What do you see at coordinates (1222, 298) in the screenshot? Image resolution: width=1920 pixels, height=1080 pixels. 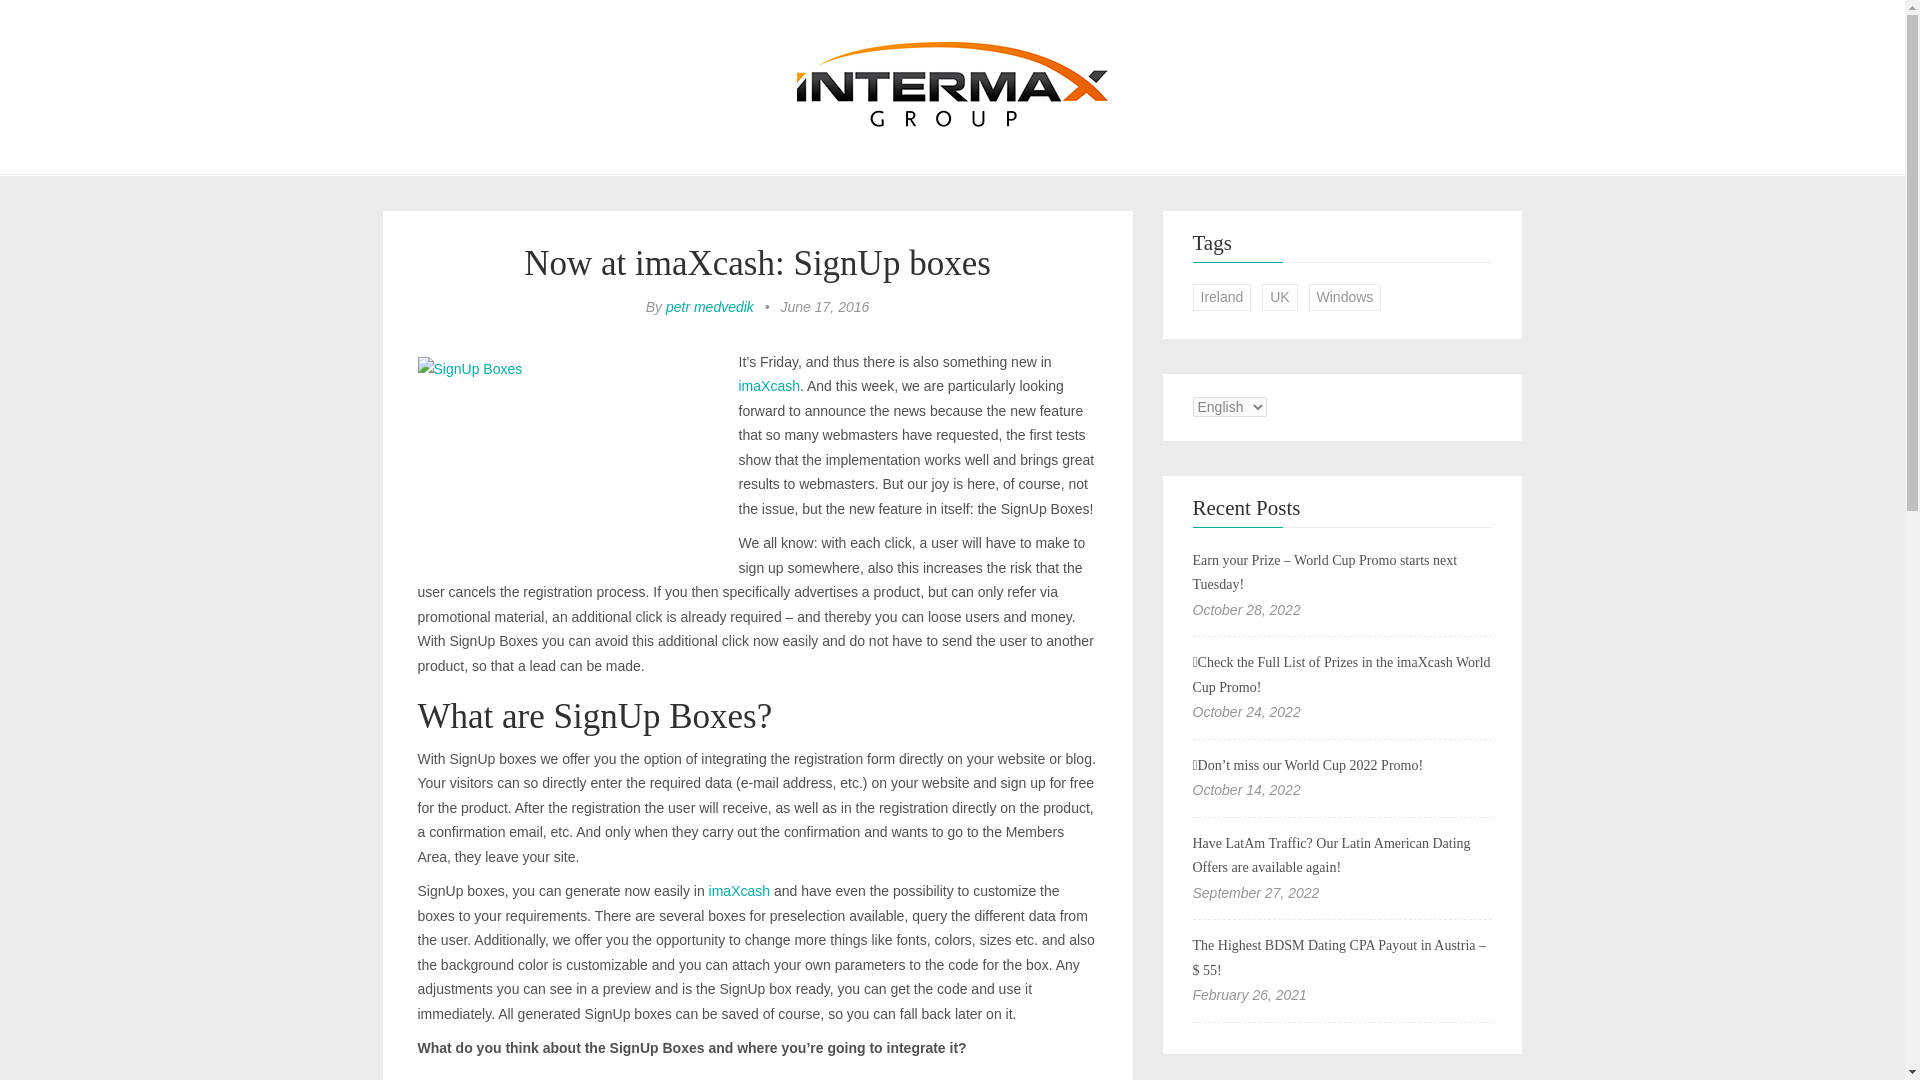 I see `Ireland` at bounding box center [1222, 298].